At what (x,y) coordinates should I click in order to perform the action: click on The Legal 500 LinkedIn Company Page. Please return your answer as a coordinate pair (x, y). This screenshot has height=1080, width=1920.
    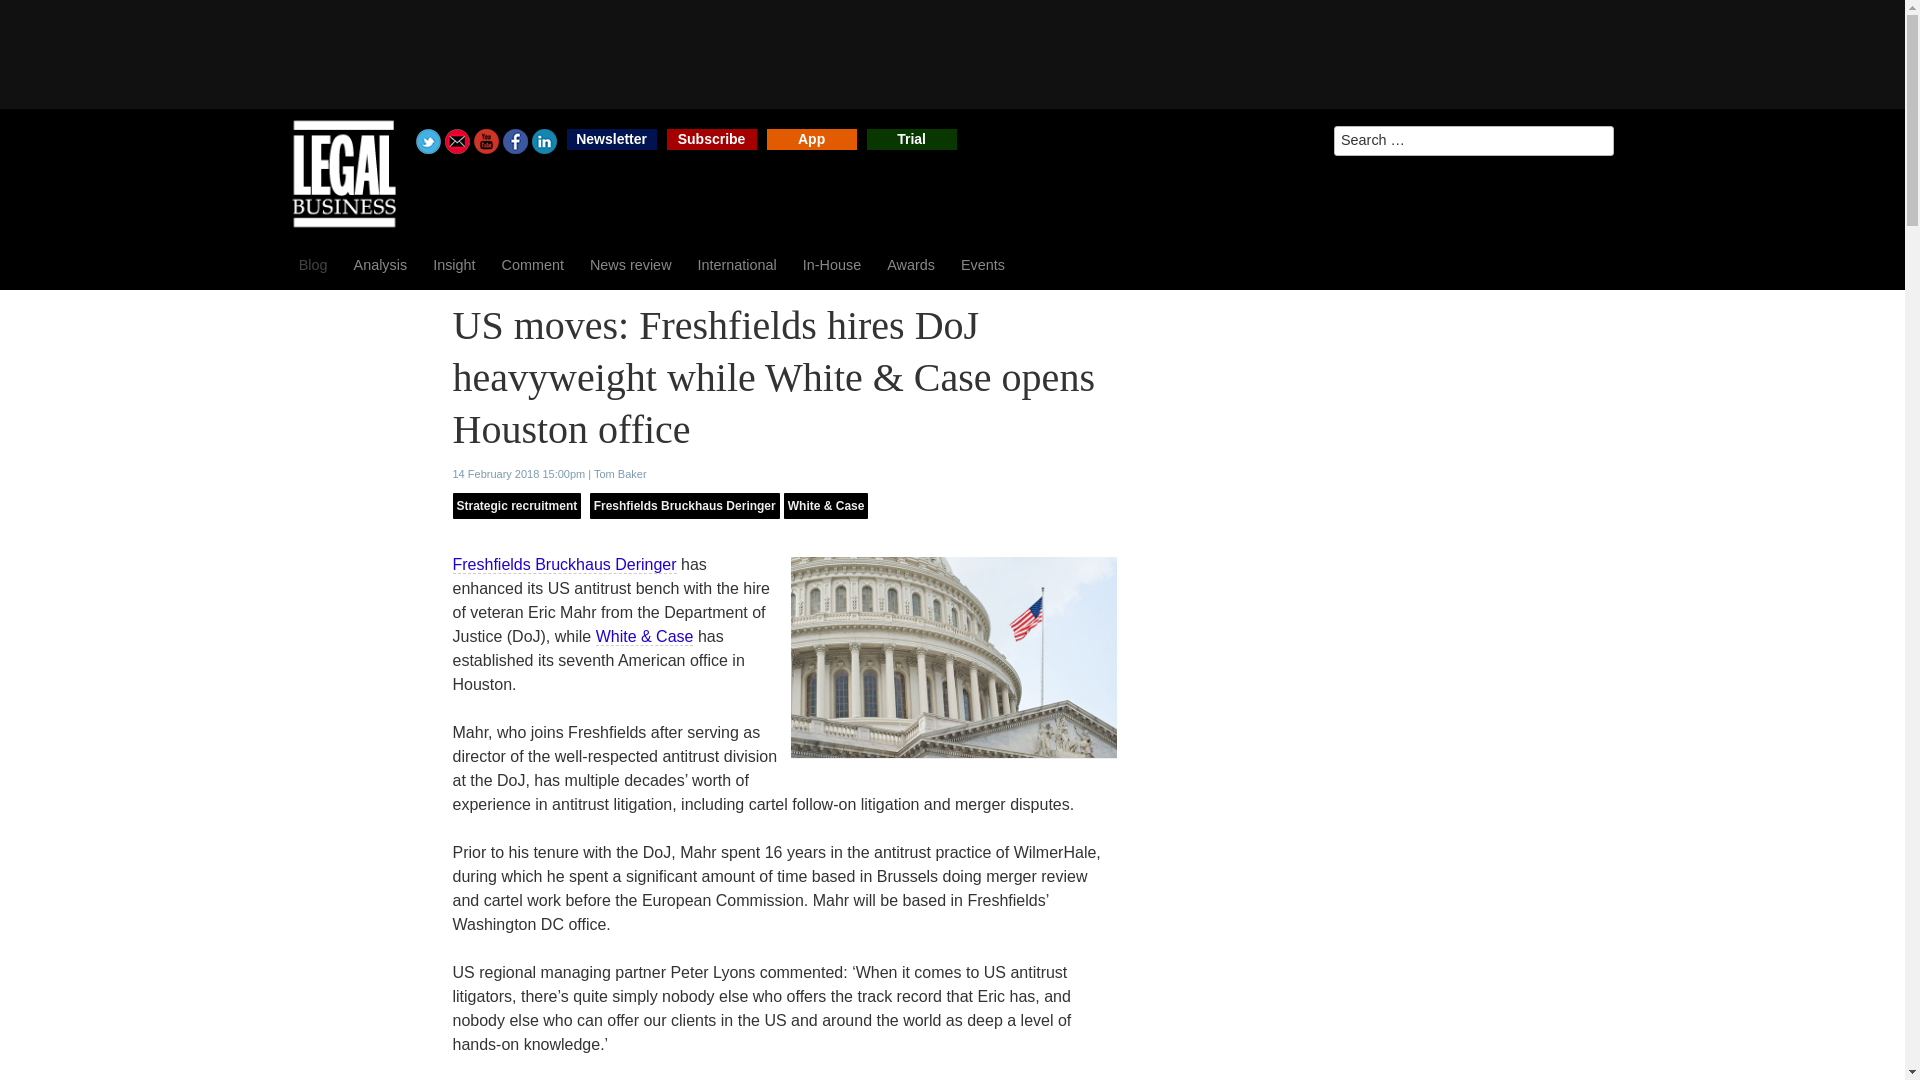
    Looking at the image, I should click on (544, 141).